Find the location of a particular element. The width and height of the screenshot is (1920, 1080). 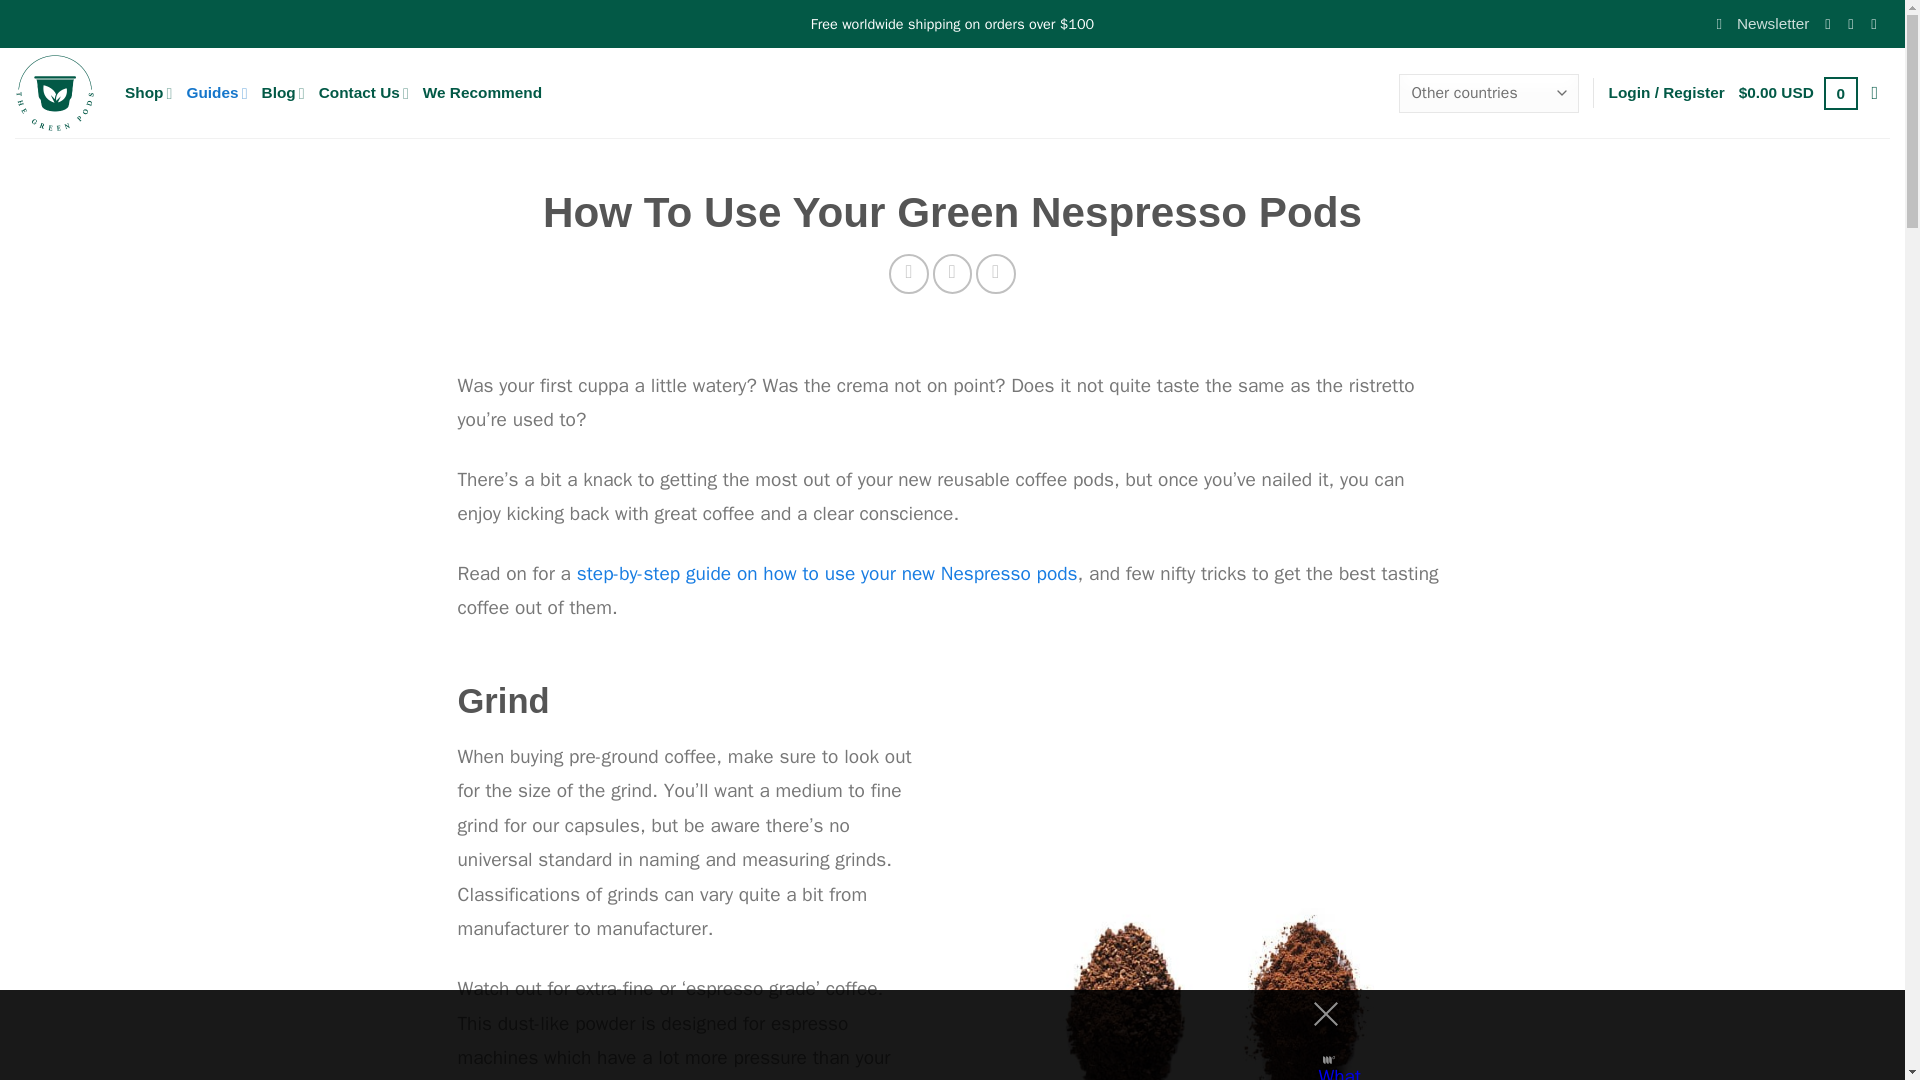

Login is located at coordinates (1666, 92).